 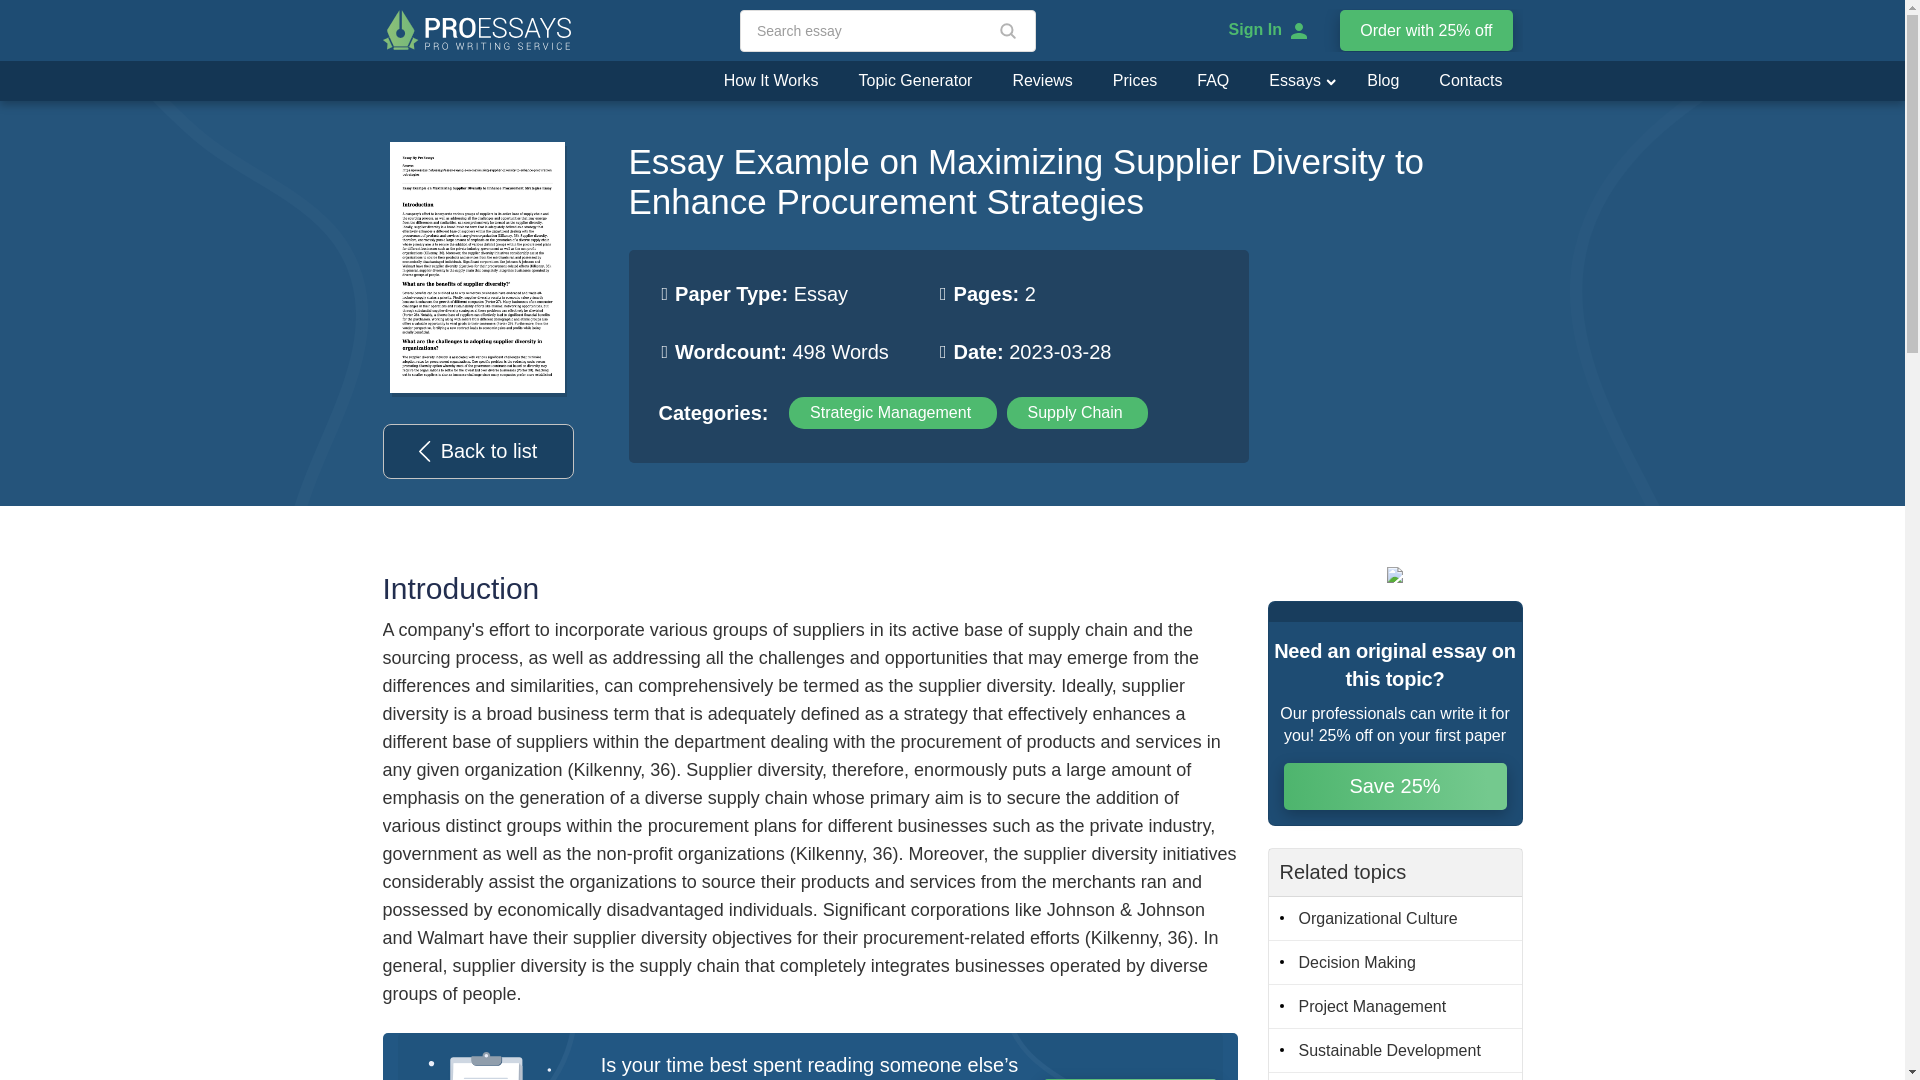 I want to click on FAQ, so click(x=1212, y=80).